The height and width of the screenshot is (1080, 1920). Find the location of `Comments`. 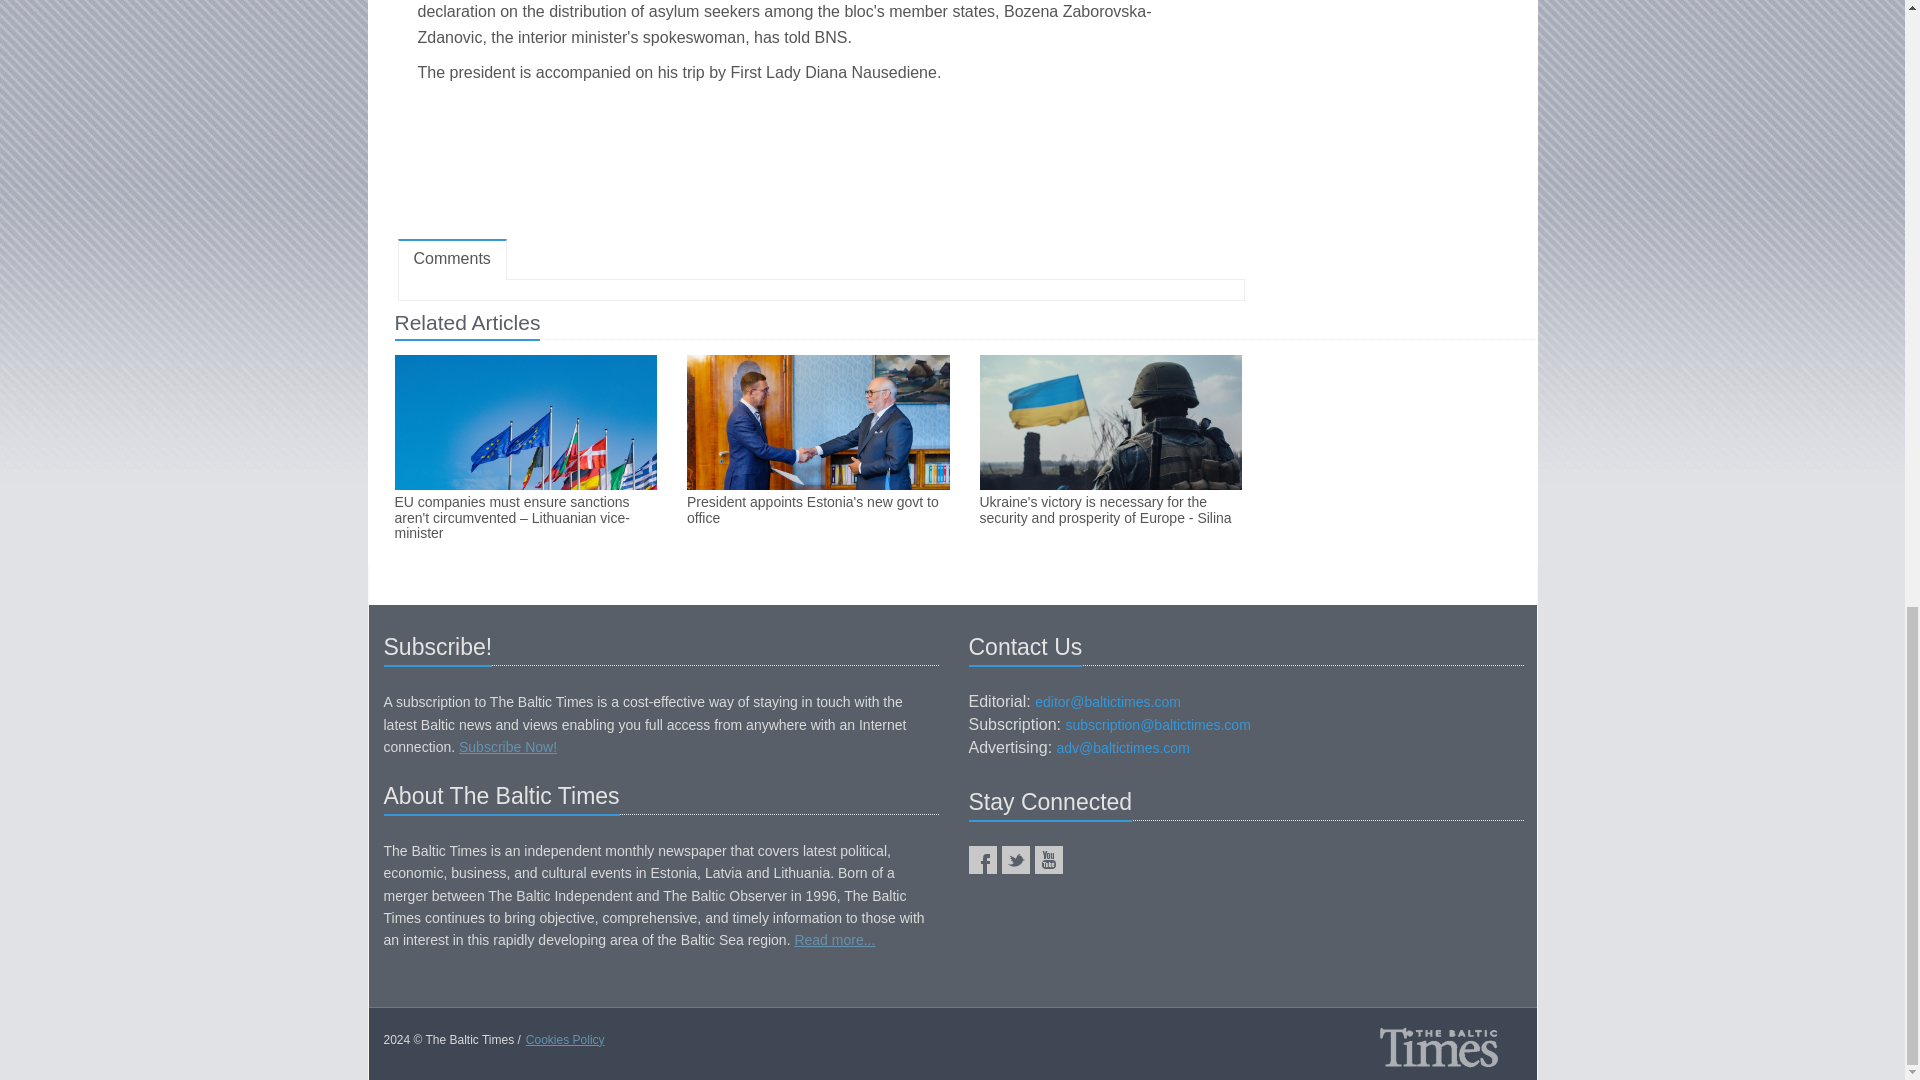

Comments is located at coordinates (452, 258).